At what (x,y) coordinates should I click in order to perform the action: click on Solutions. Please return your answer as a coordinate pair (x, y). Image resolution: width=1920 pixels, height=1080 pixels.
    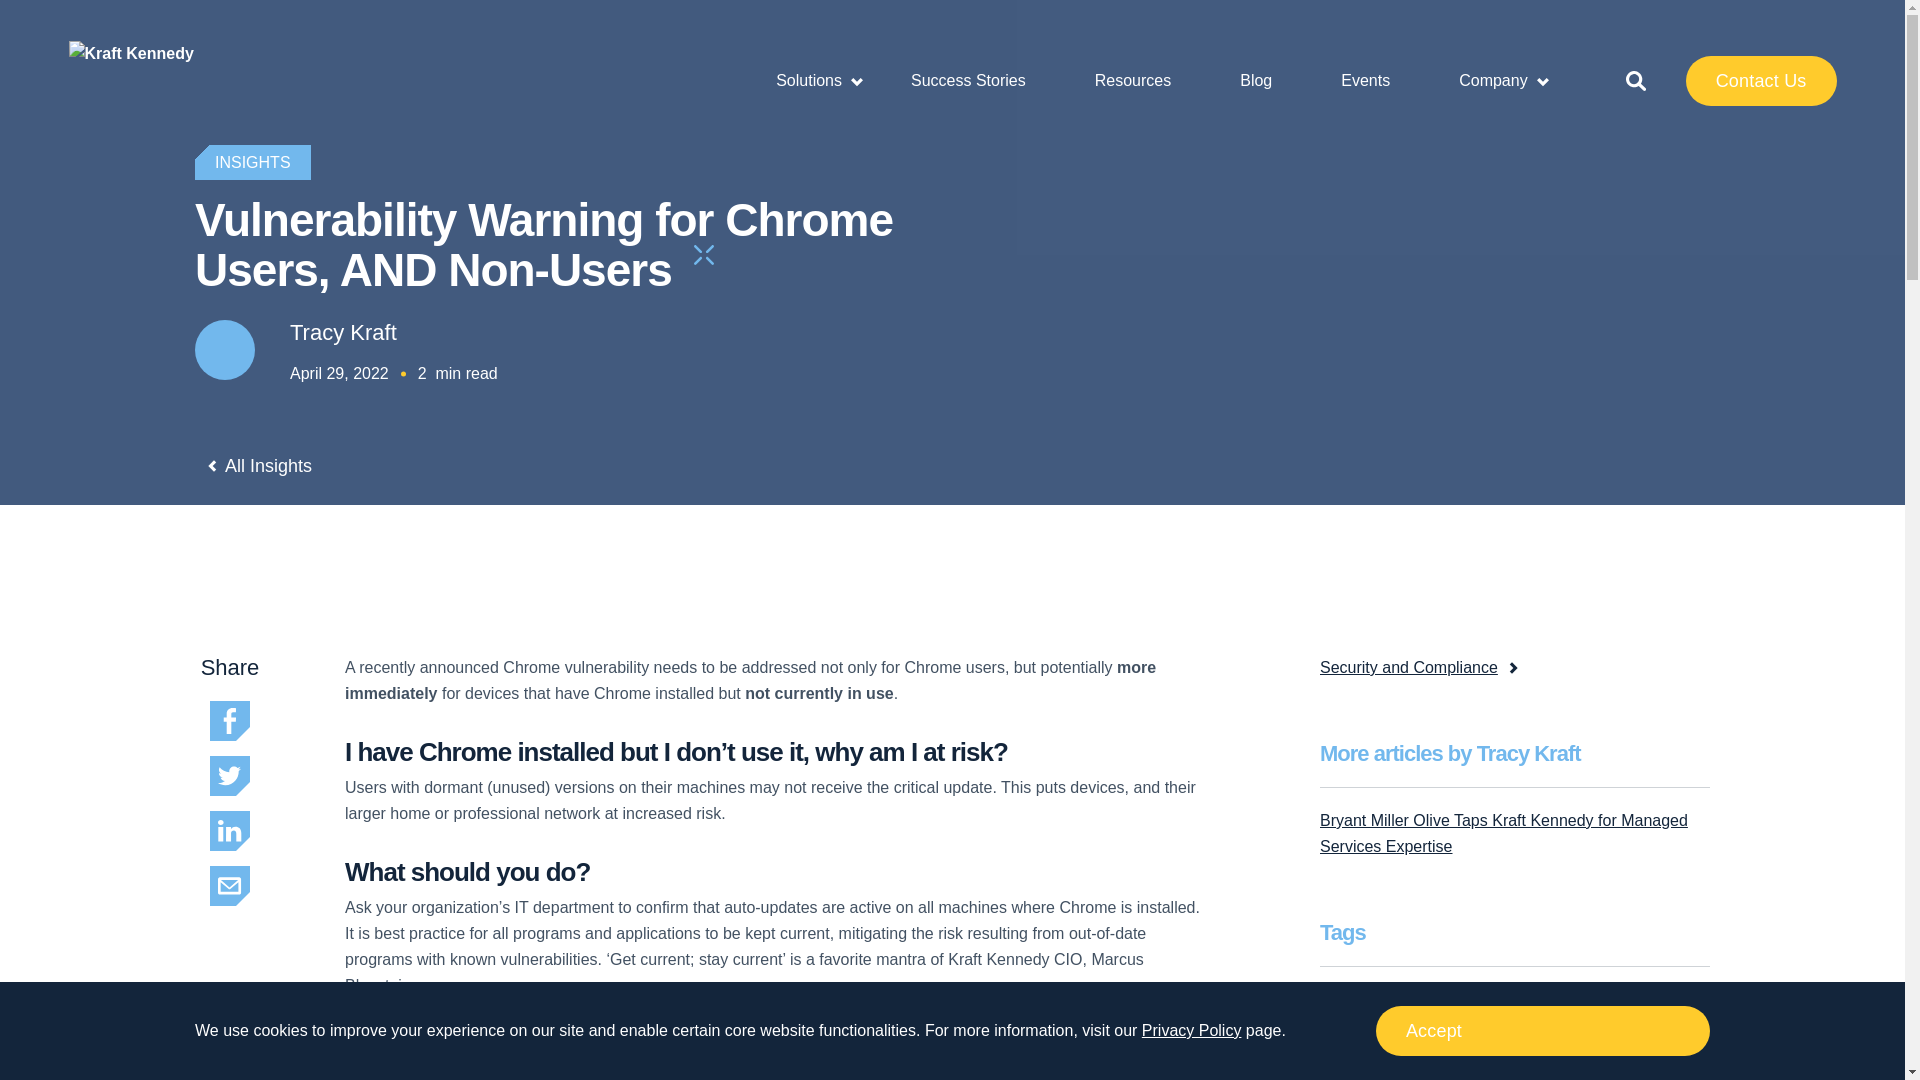
    Looking at the image, I should click on (821, 80).